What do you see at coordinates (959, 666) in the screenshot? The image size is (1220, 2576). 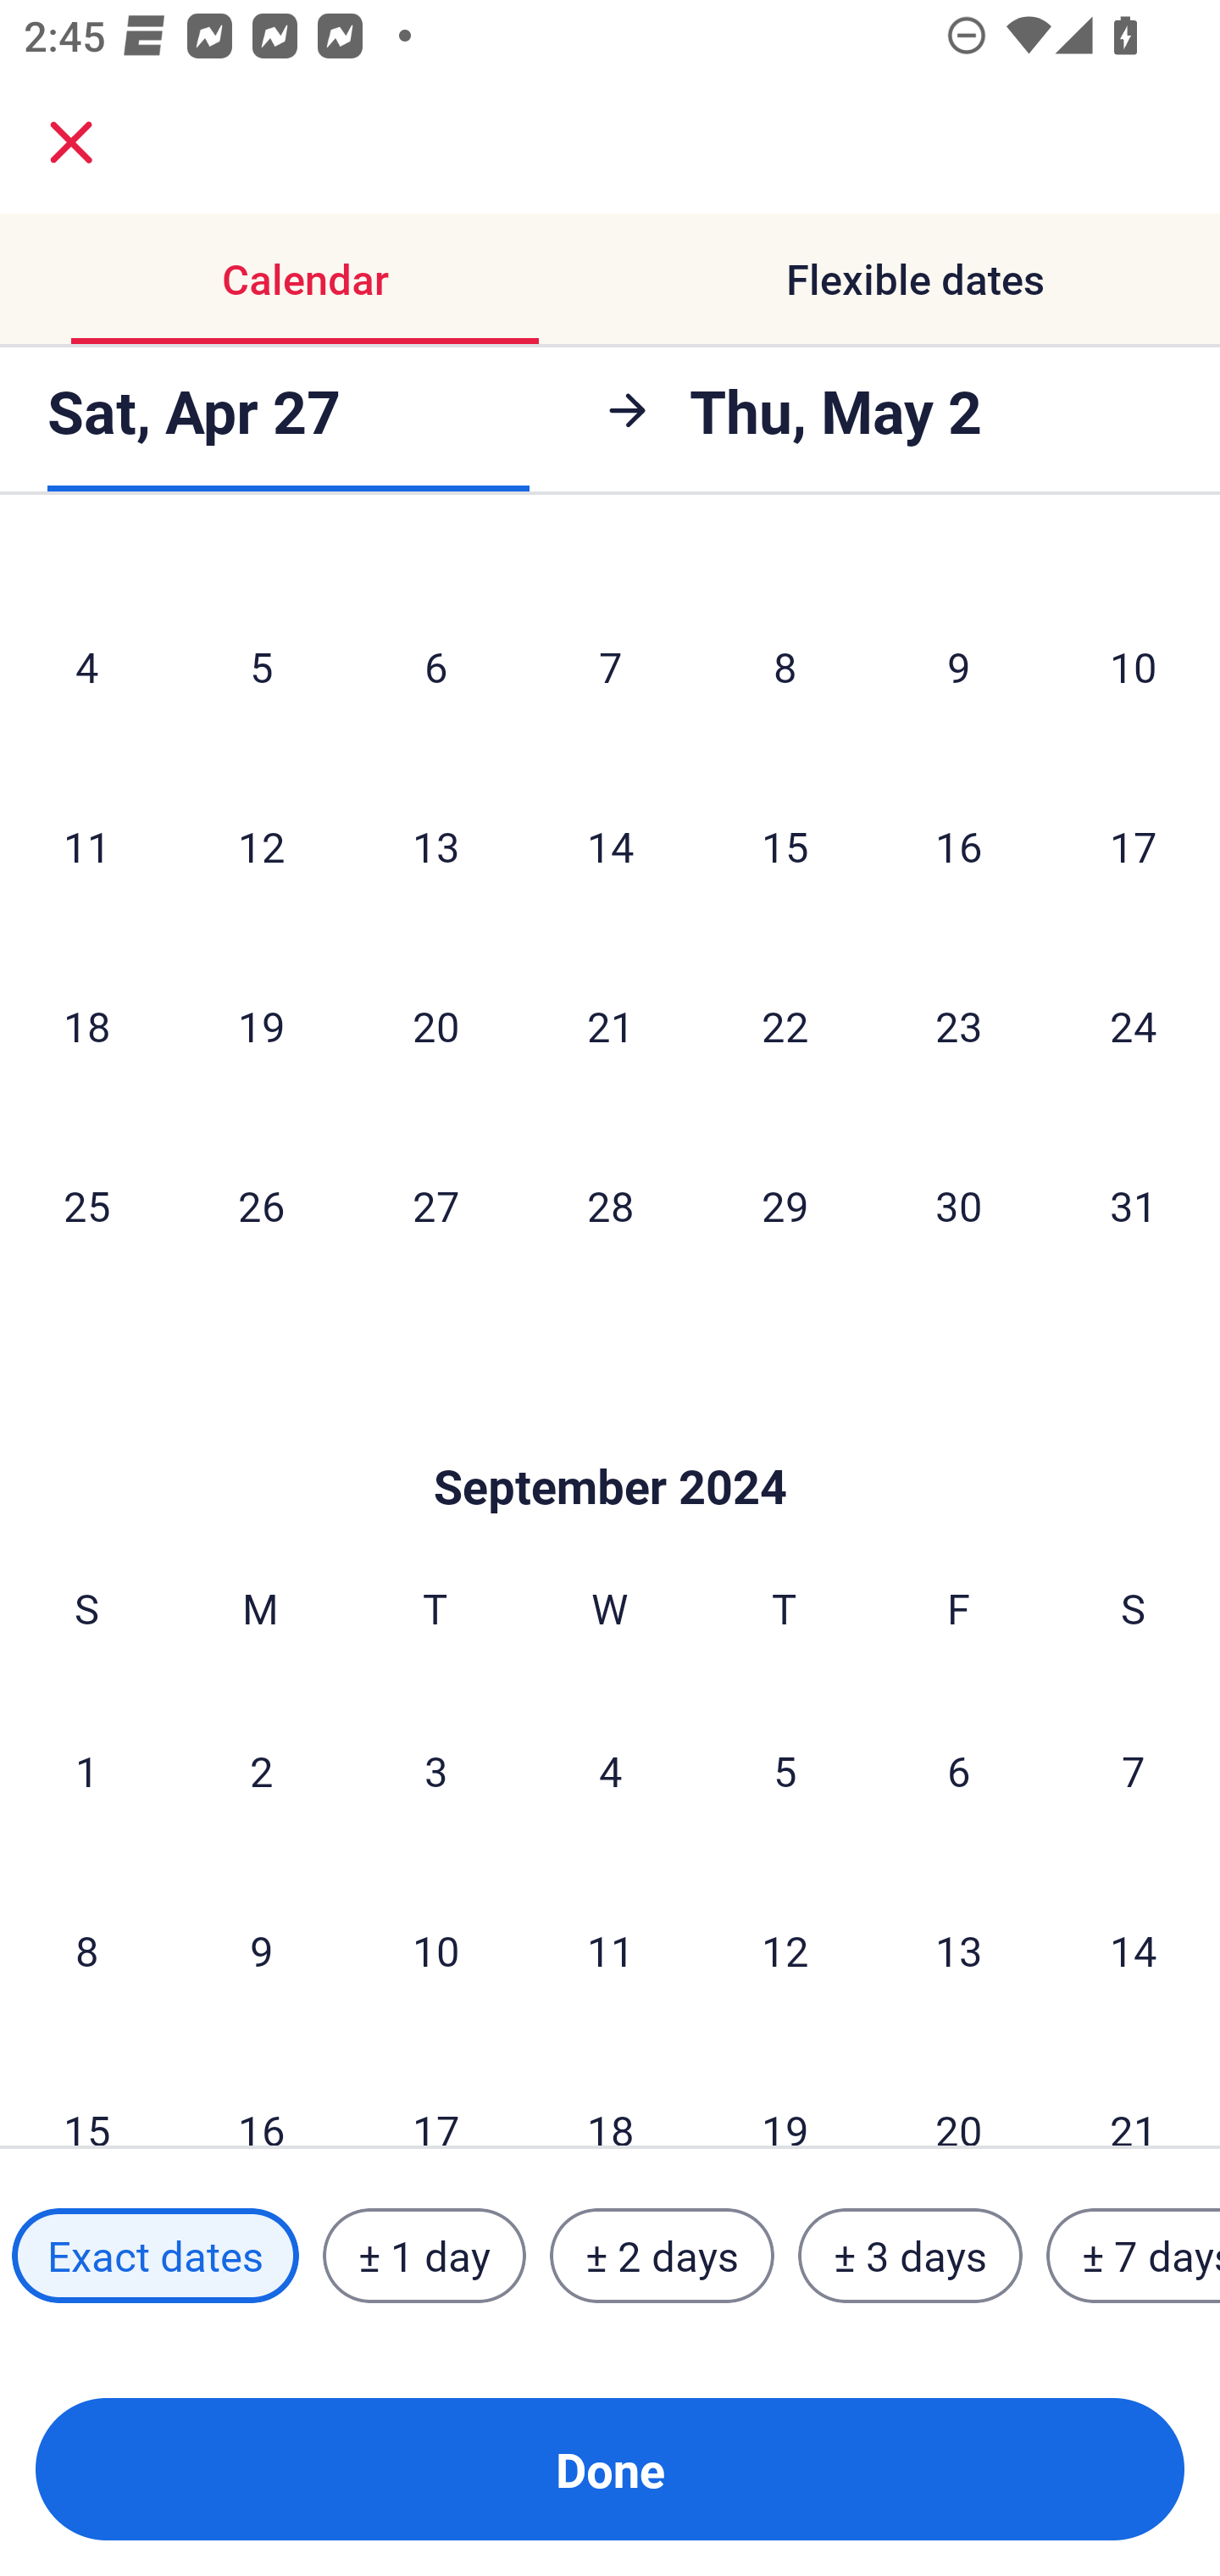 I see `9 Friday, August 9, 2024` at bounding box center [959, 666].